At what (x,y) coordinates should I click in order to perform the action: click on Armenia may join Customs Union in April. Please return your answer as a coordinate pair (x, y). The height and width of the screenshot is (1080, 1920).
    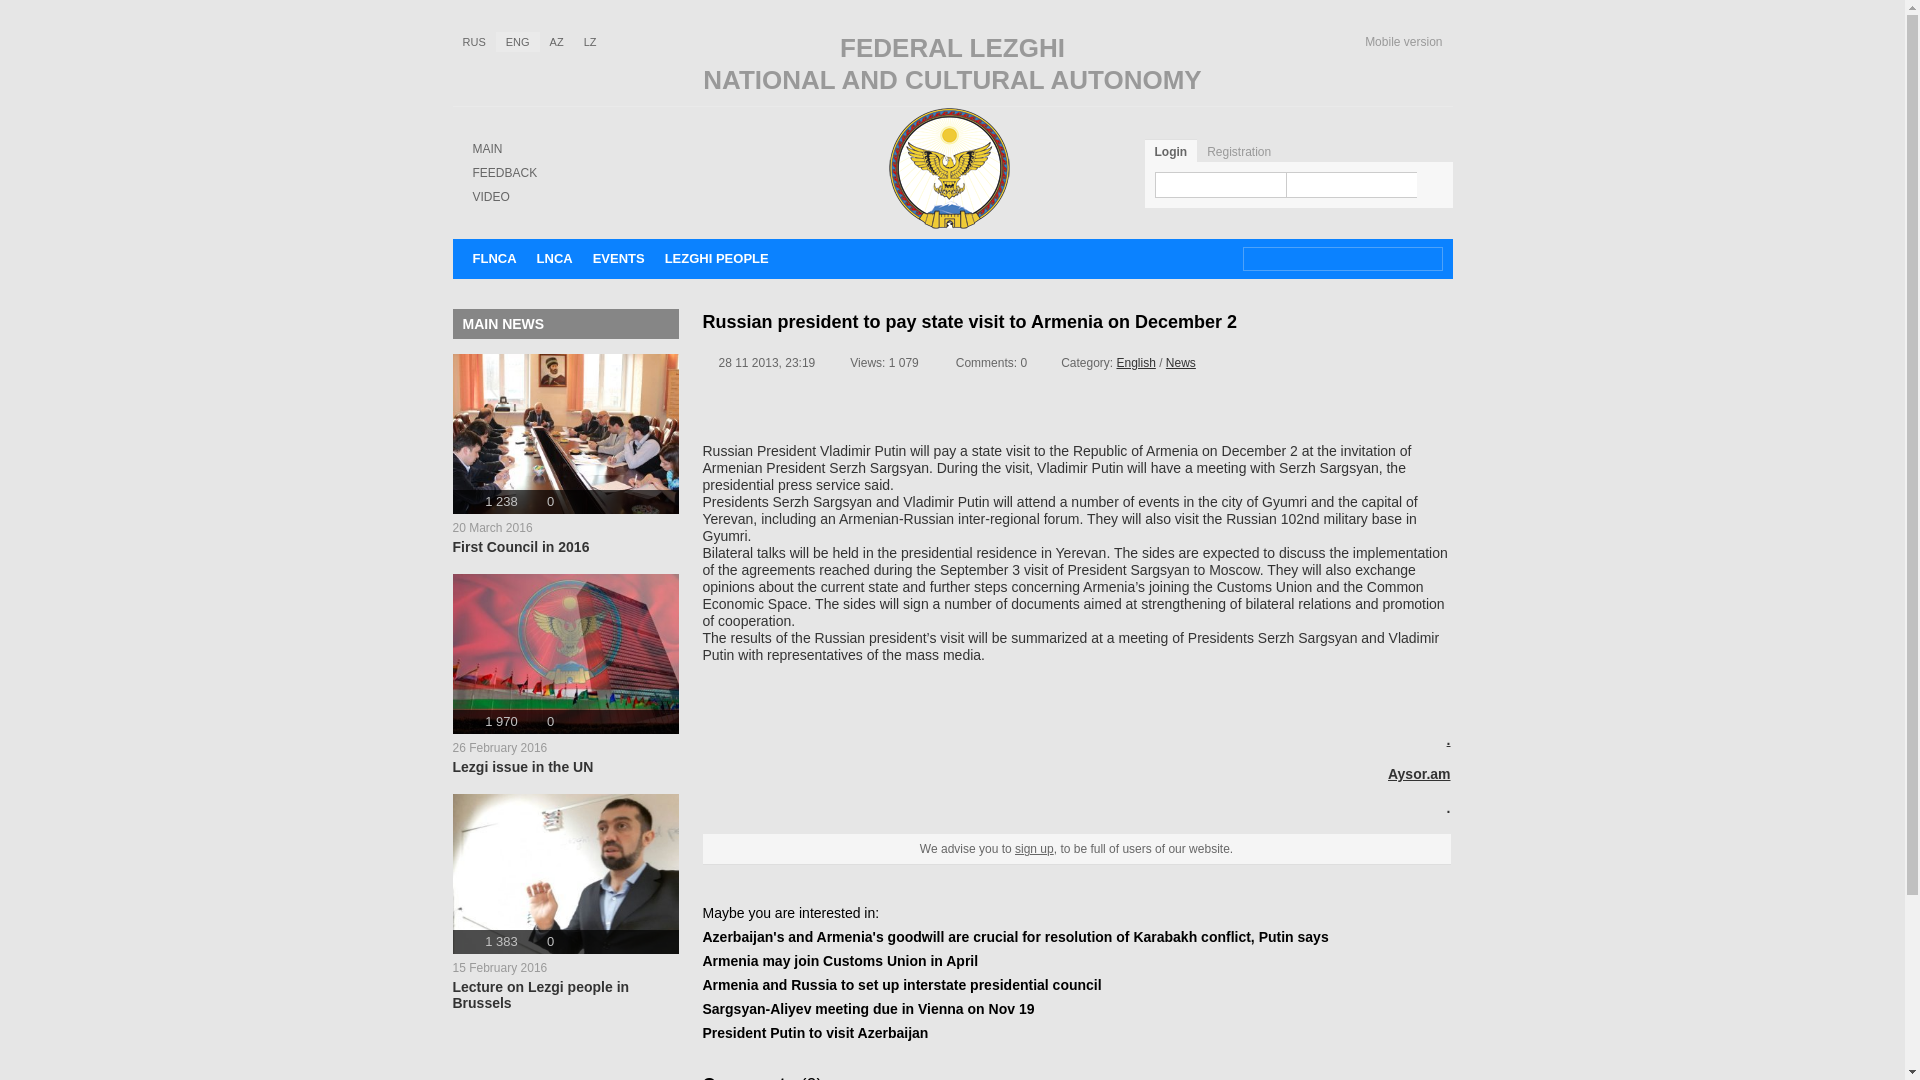
    Looking at the image, I should click on (1135, 363).